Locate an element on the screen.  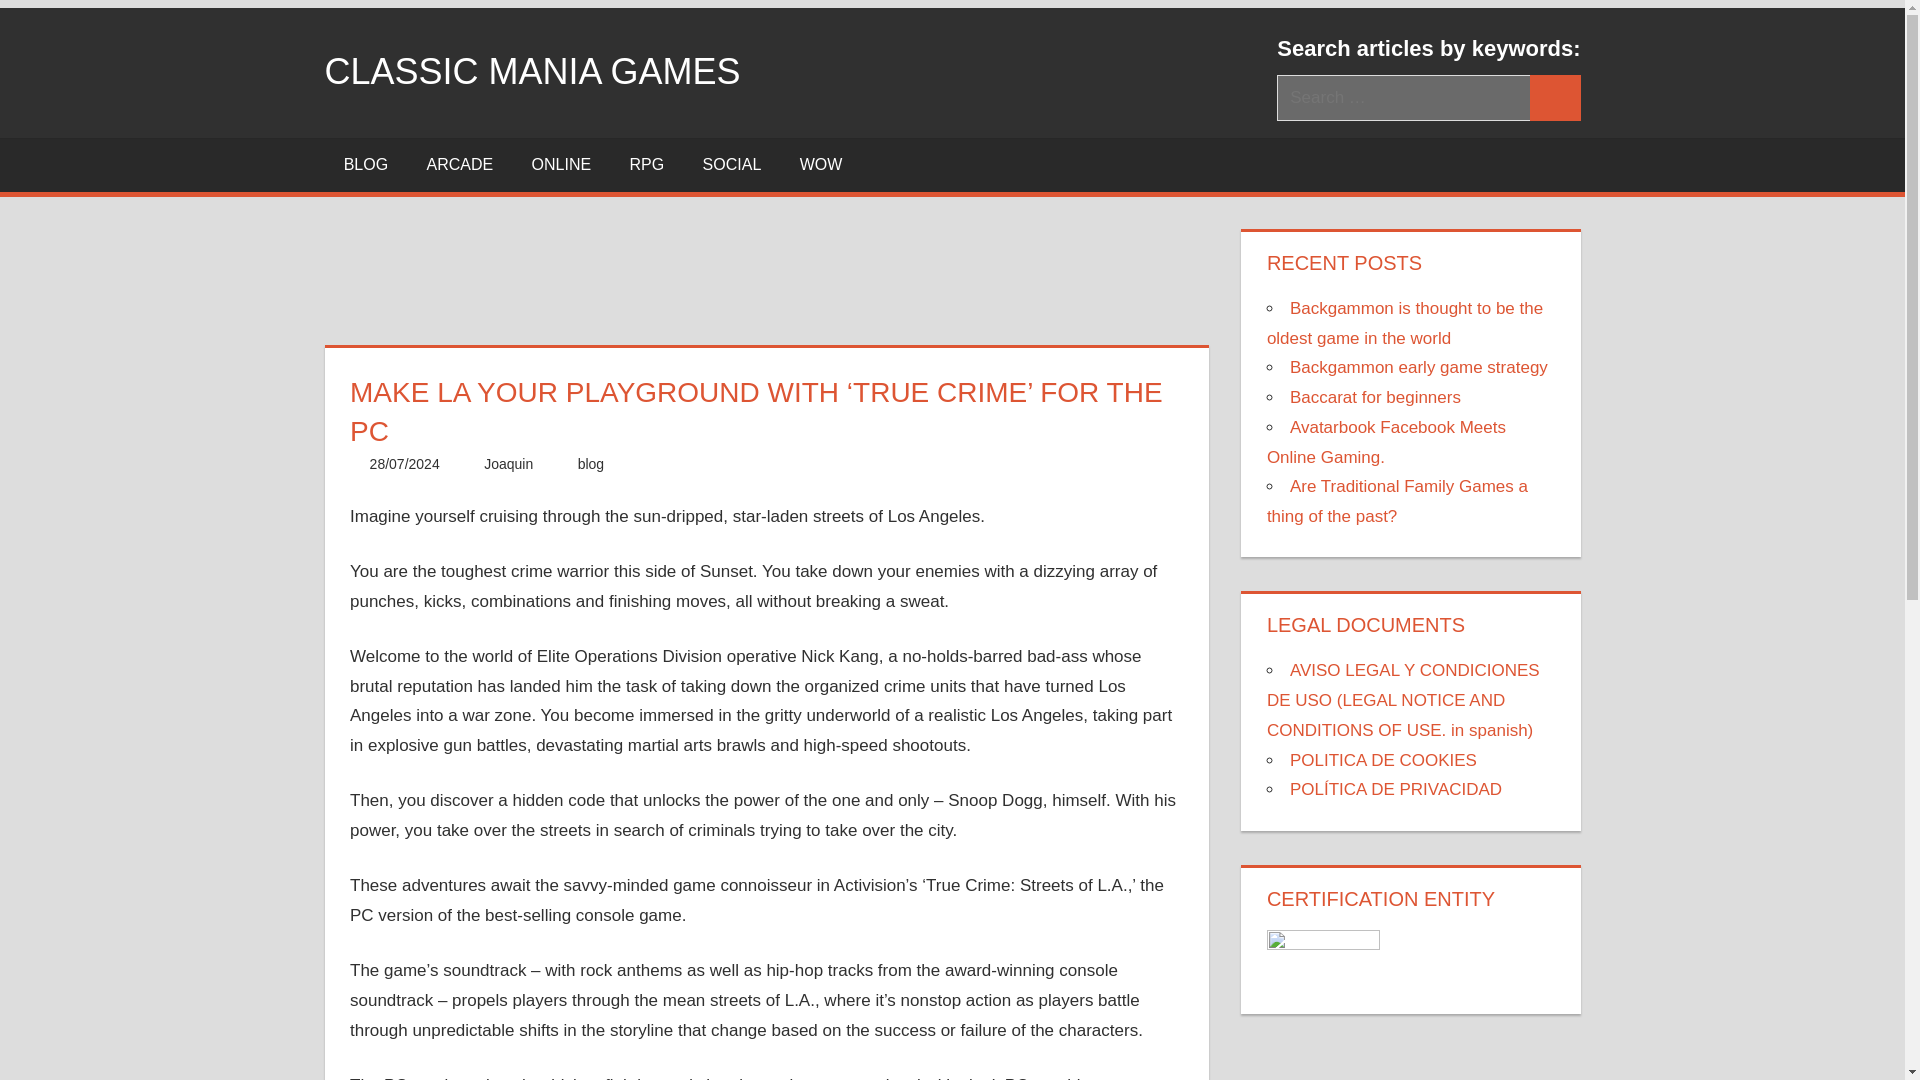
Baccarat for beginners is located at coordinates (1376, 397).